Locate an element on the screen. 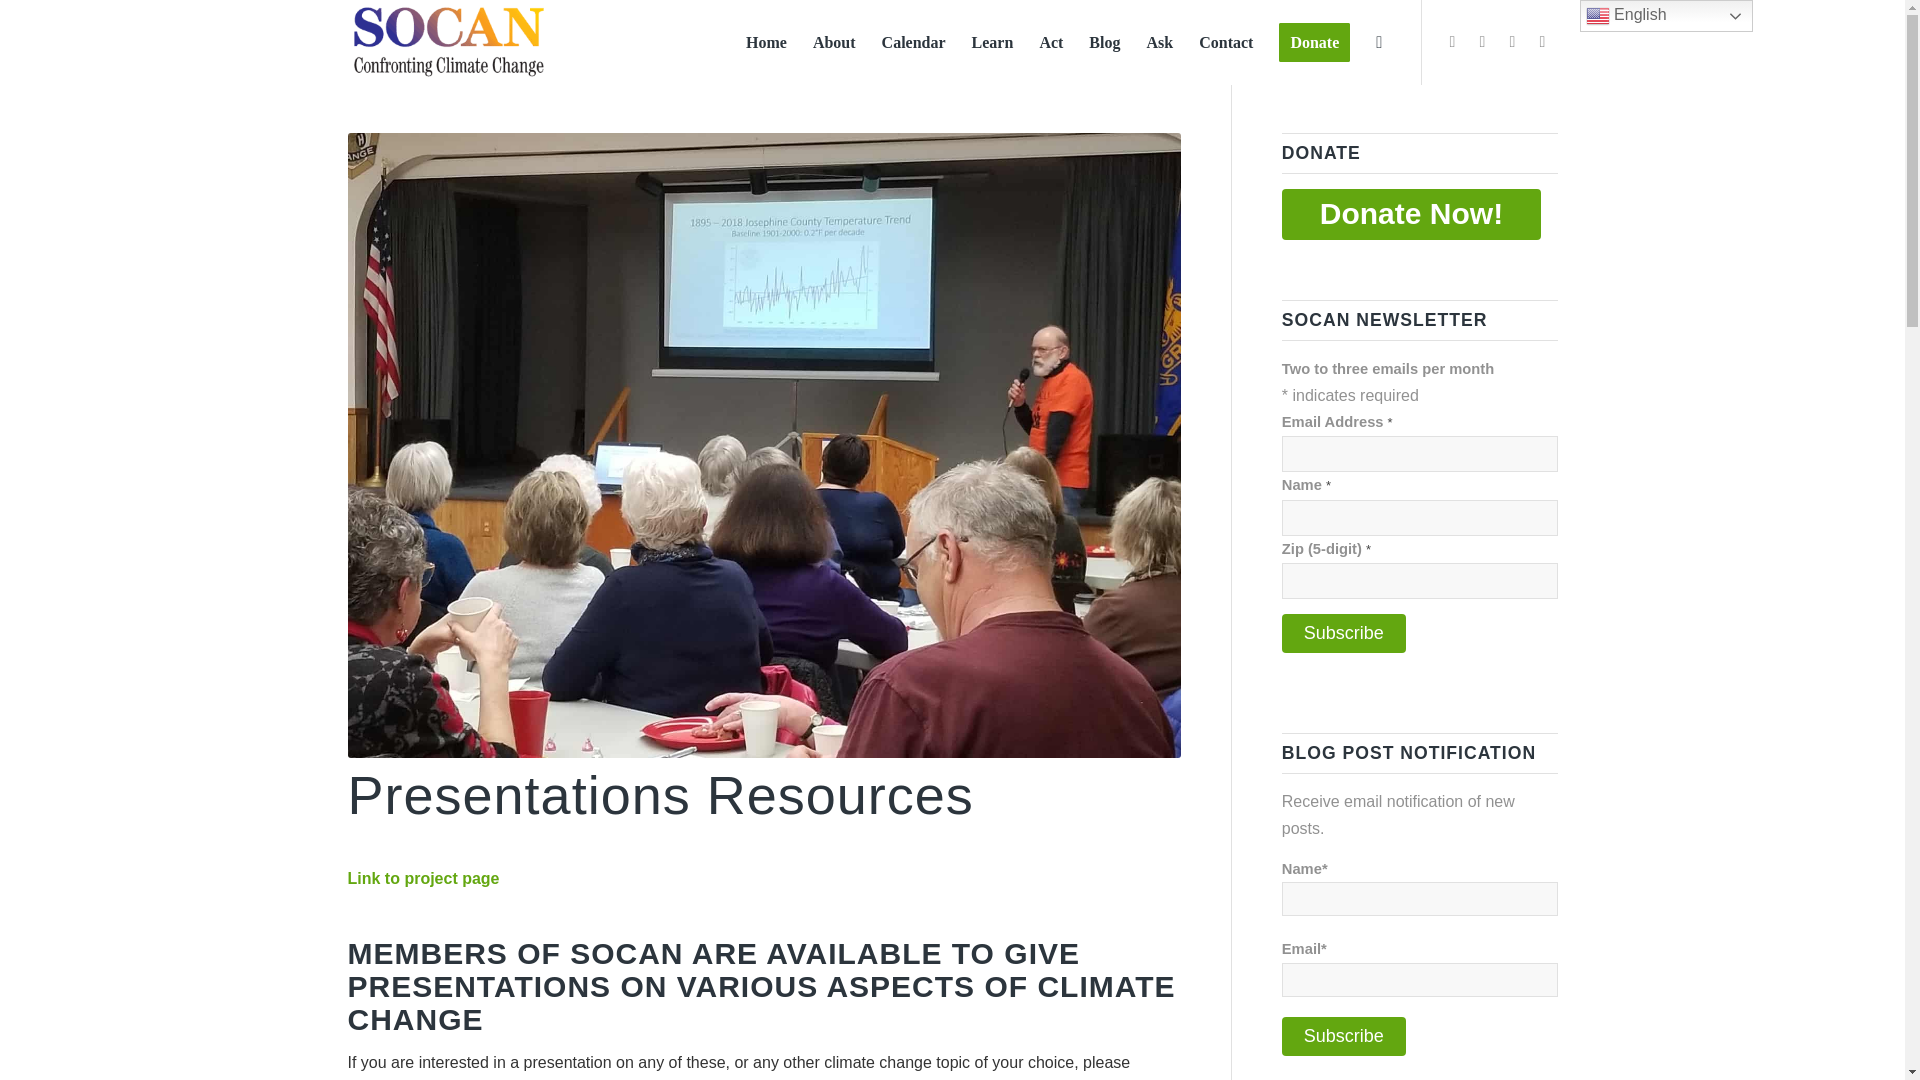  LinkedIn is located at coordinates (1482, 40).